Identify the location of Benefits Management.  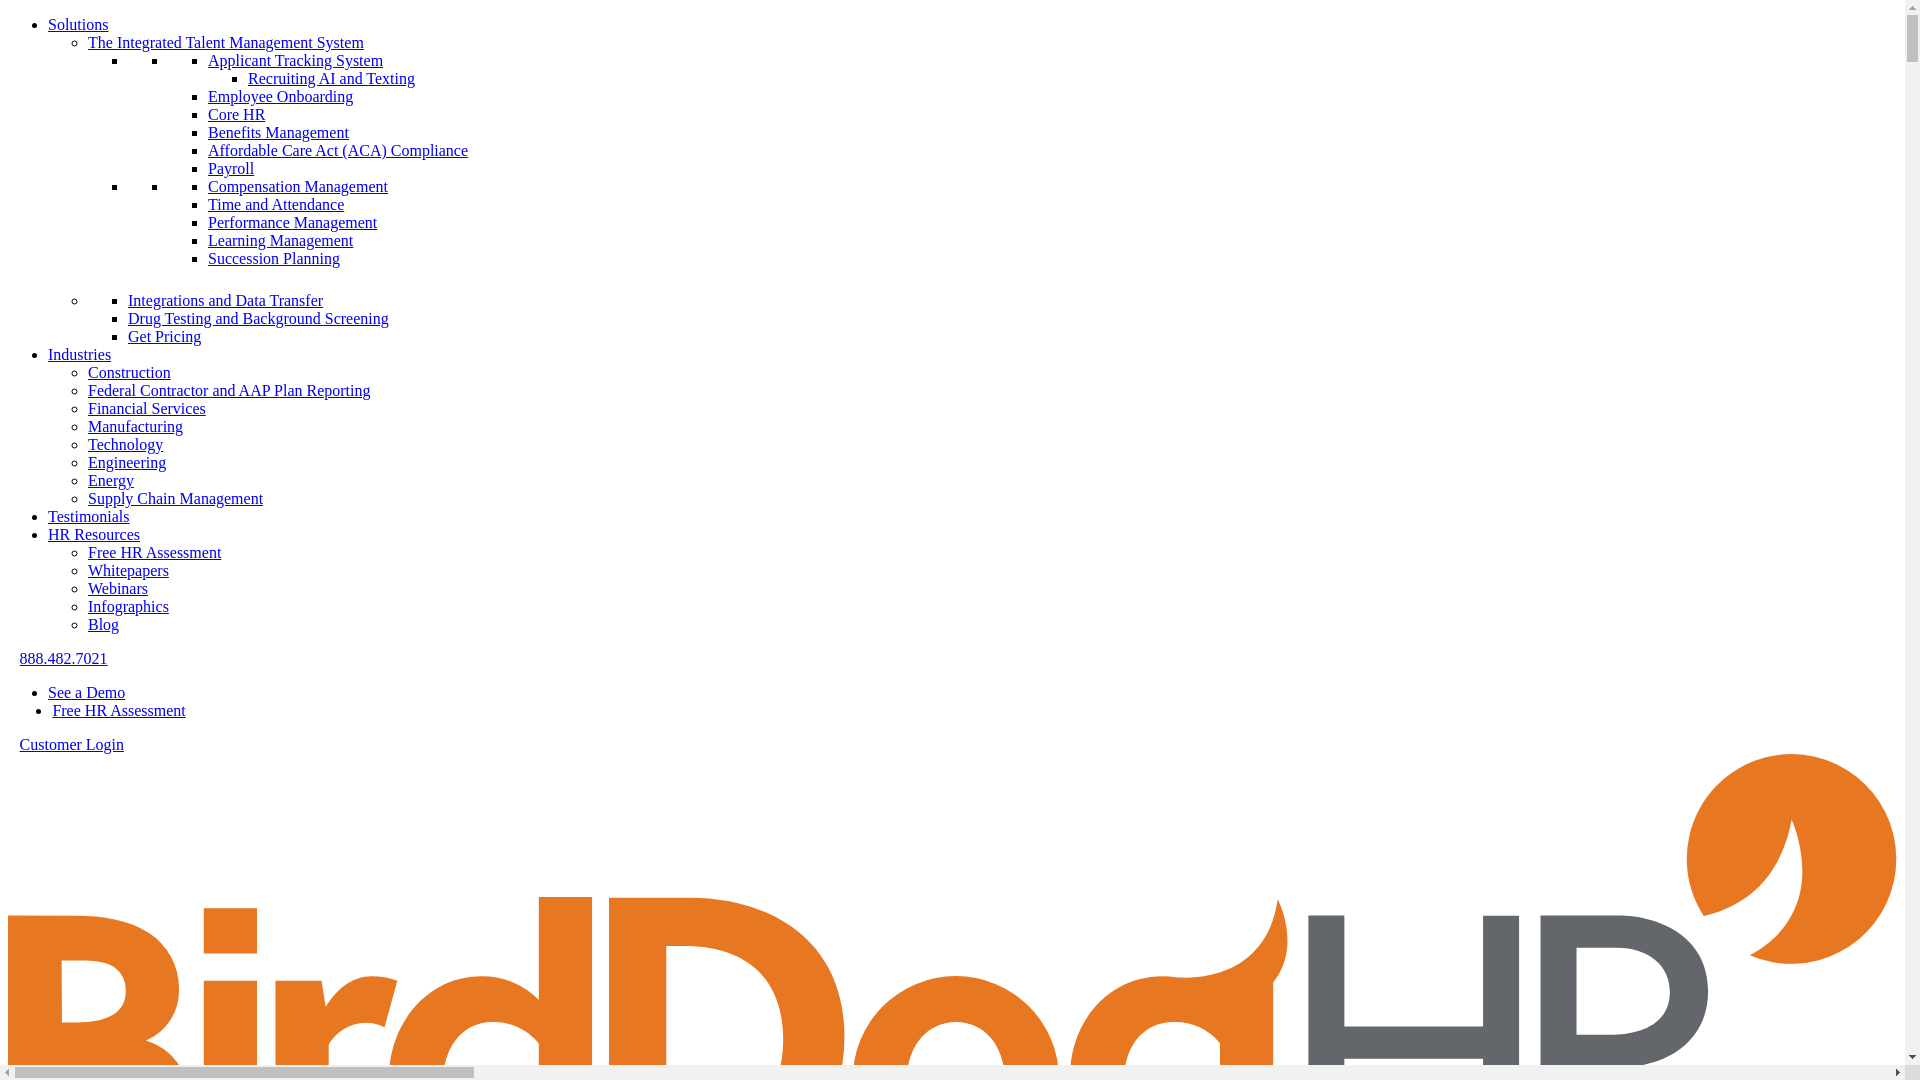
(278, 132).